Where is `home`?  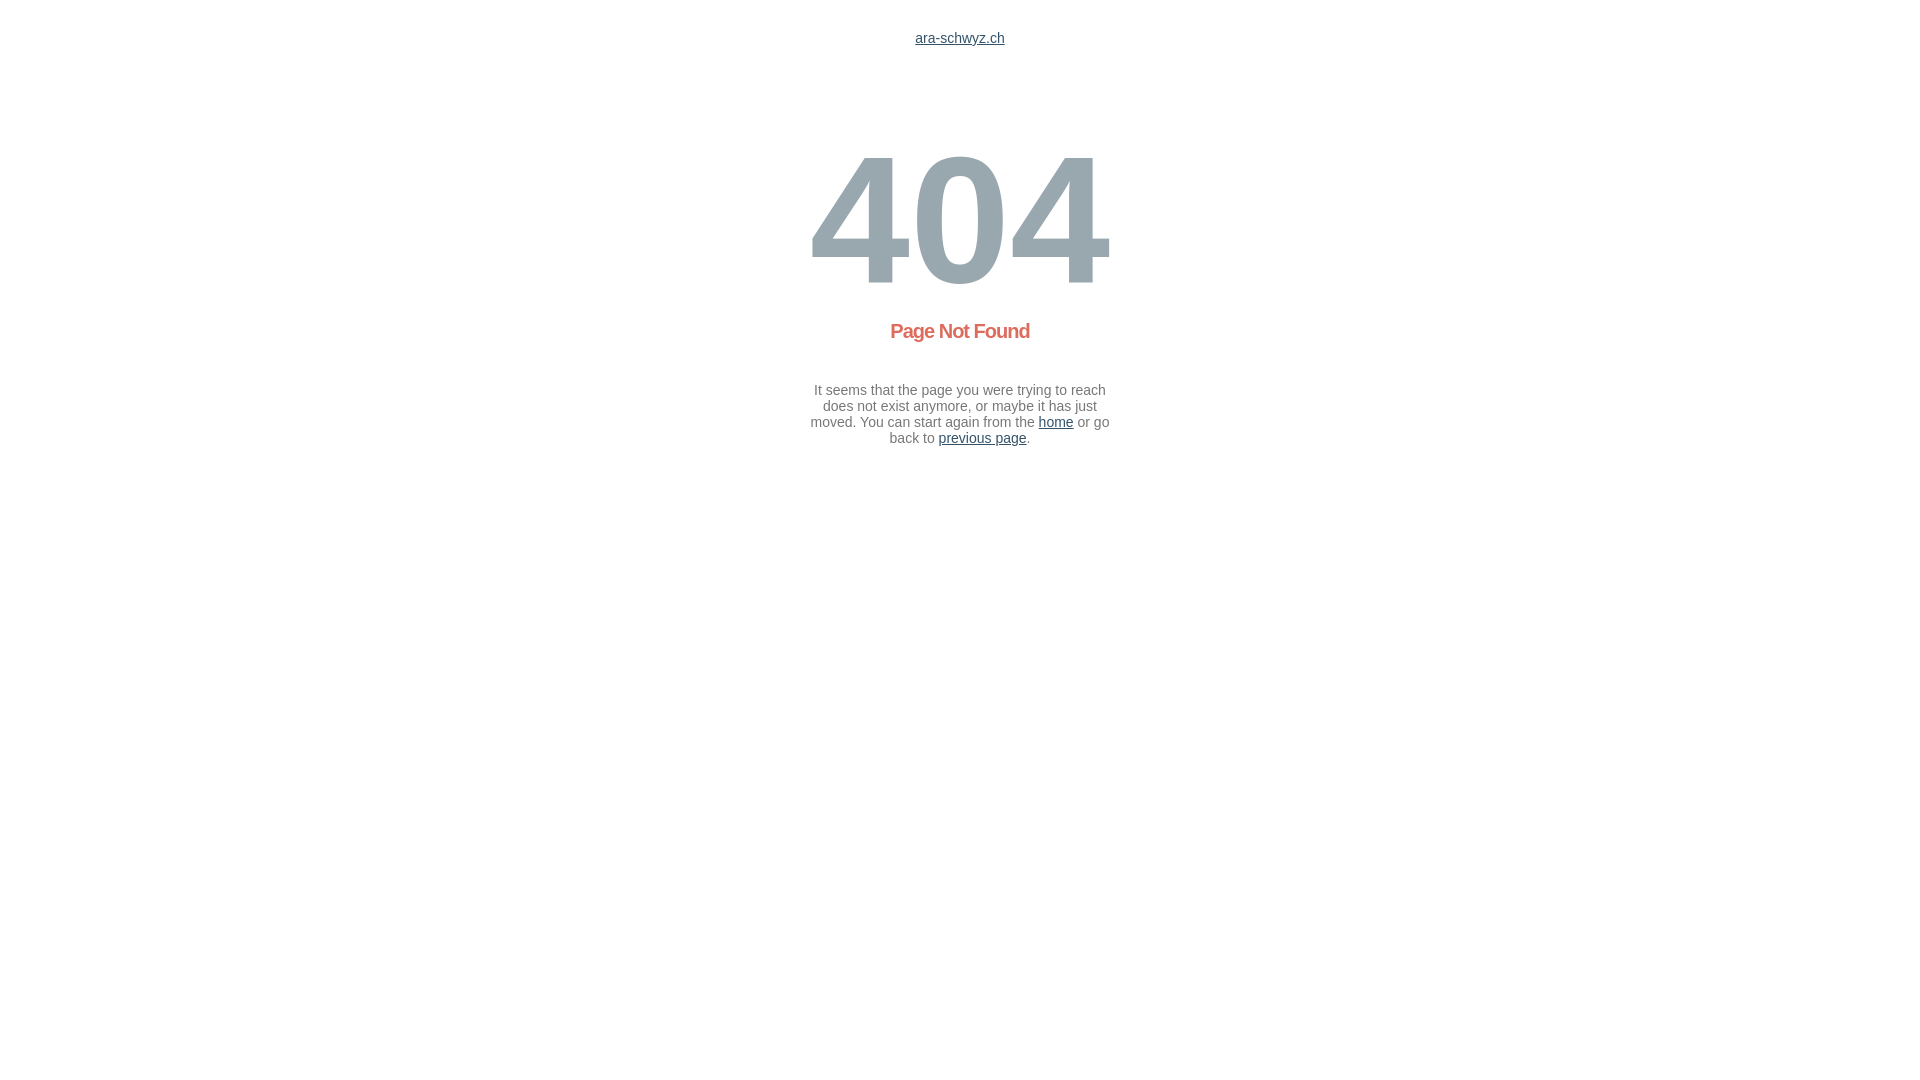 home is located at coordinates (1056, 422).